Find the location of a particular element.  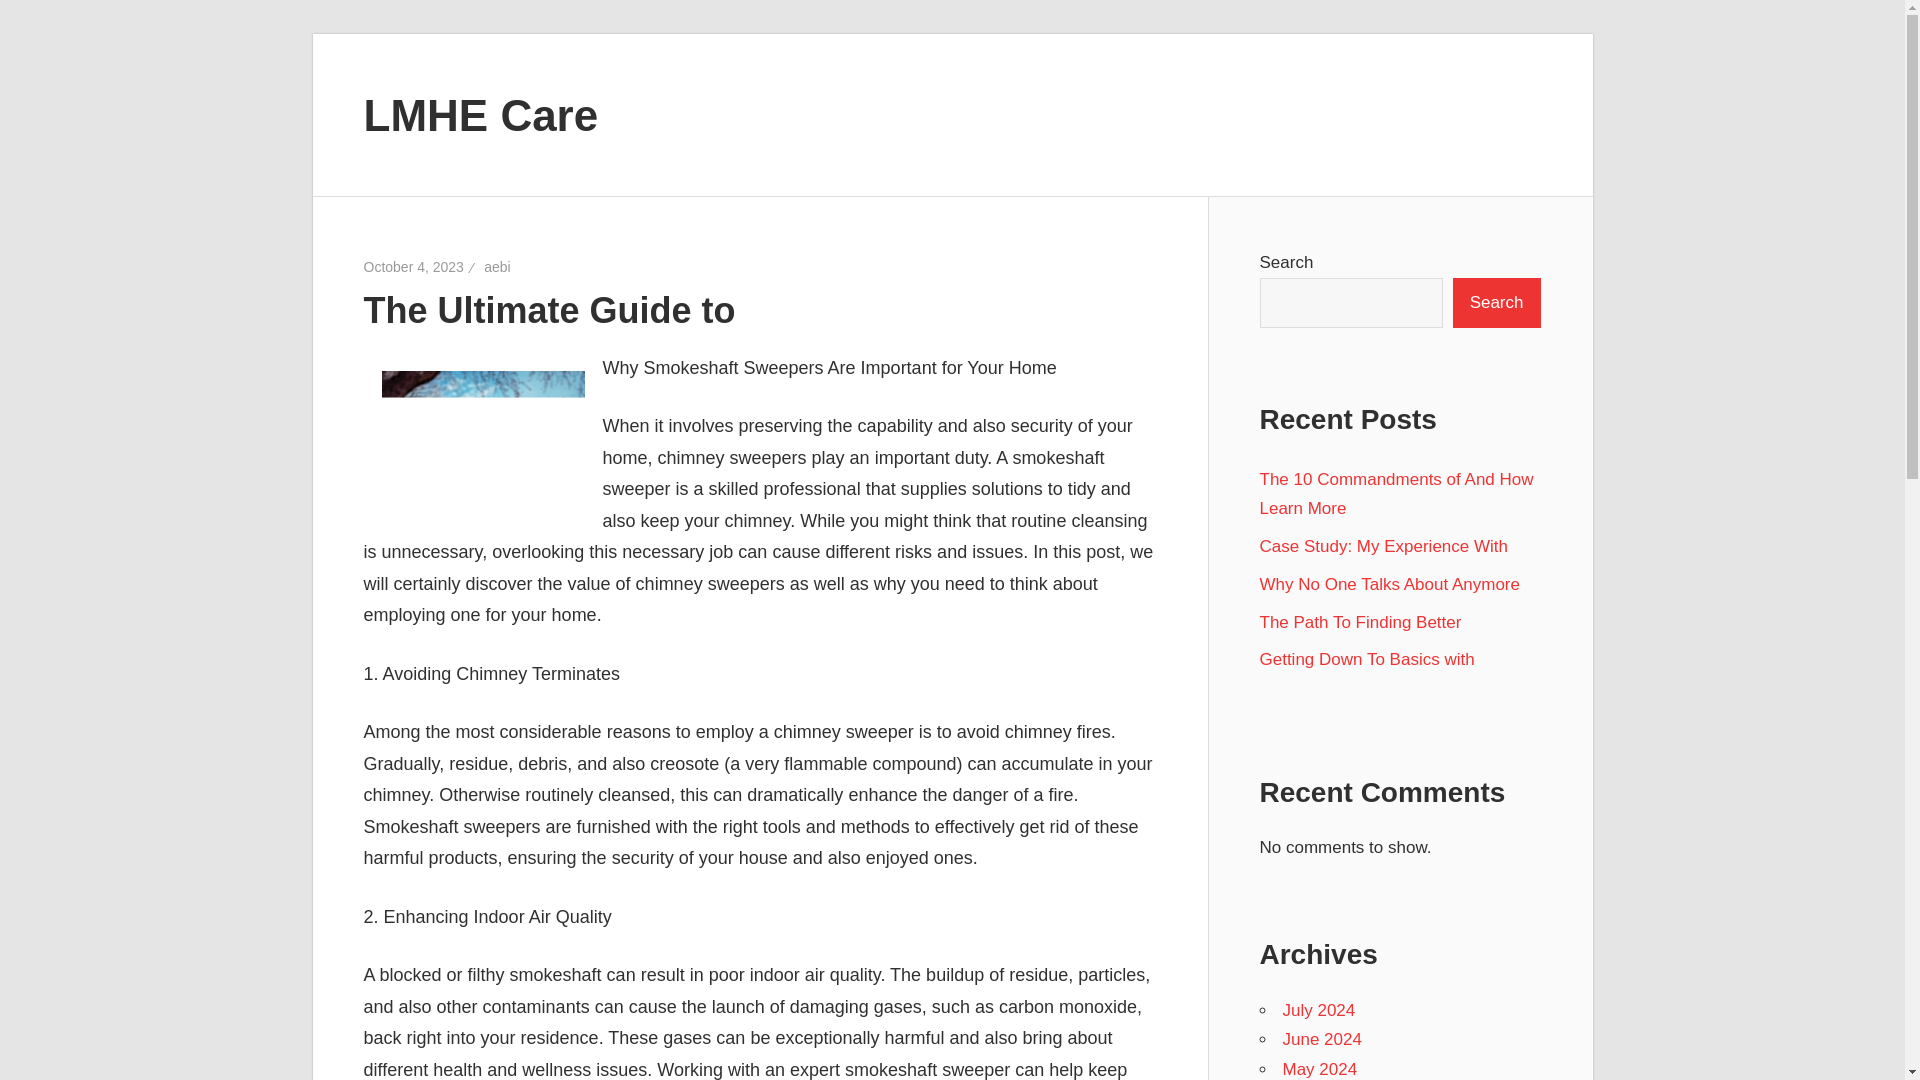

The Path To Finding Better is located at coordinates (1360, 622).